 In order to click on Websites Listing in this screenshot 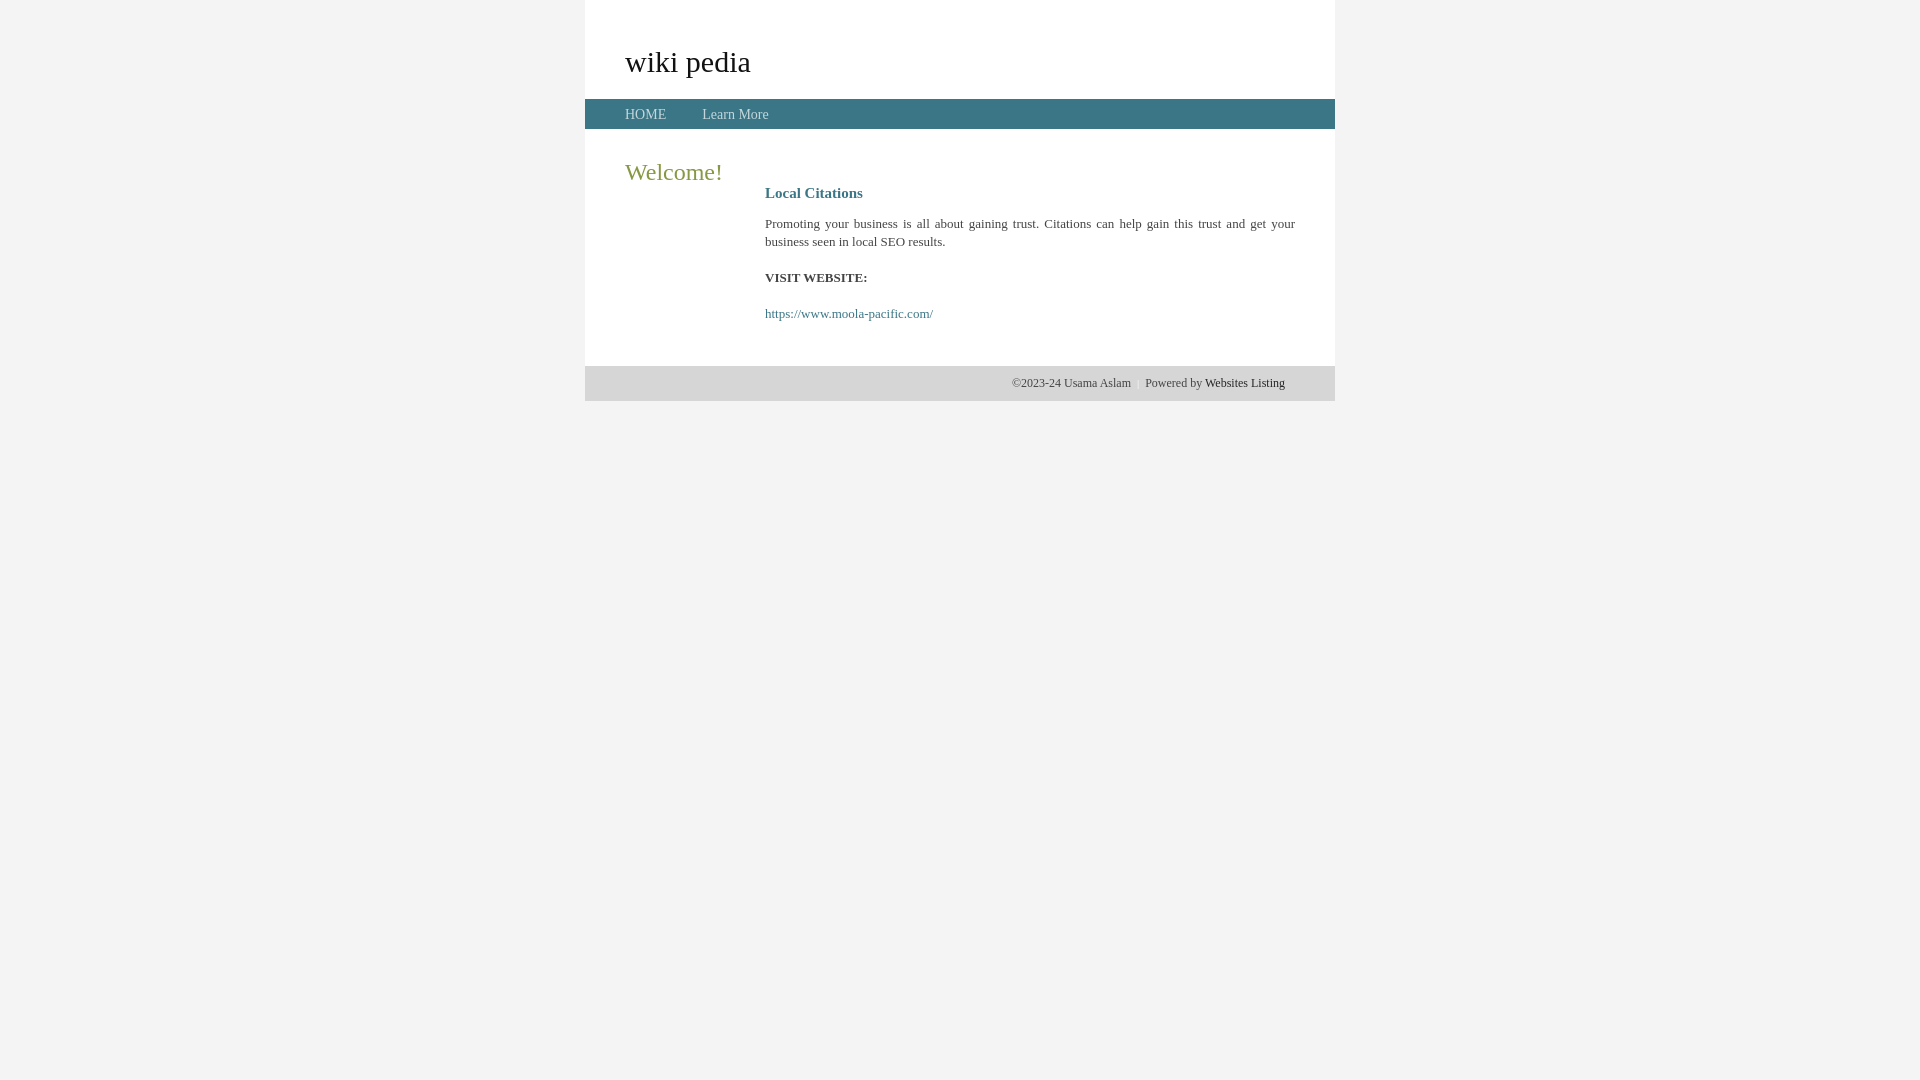, I will do `click(1245, 383)`.